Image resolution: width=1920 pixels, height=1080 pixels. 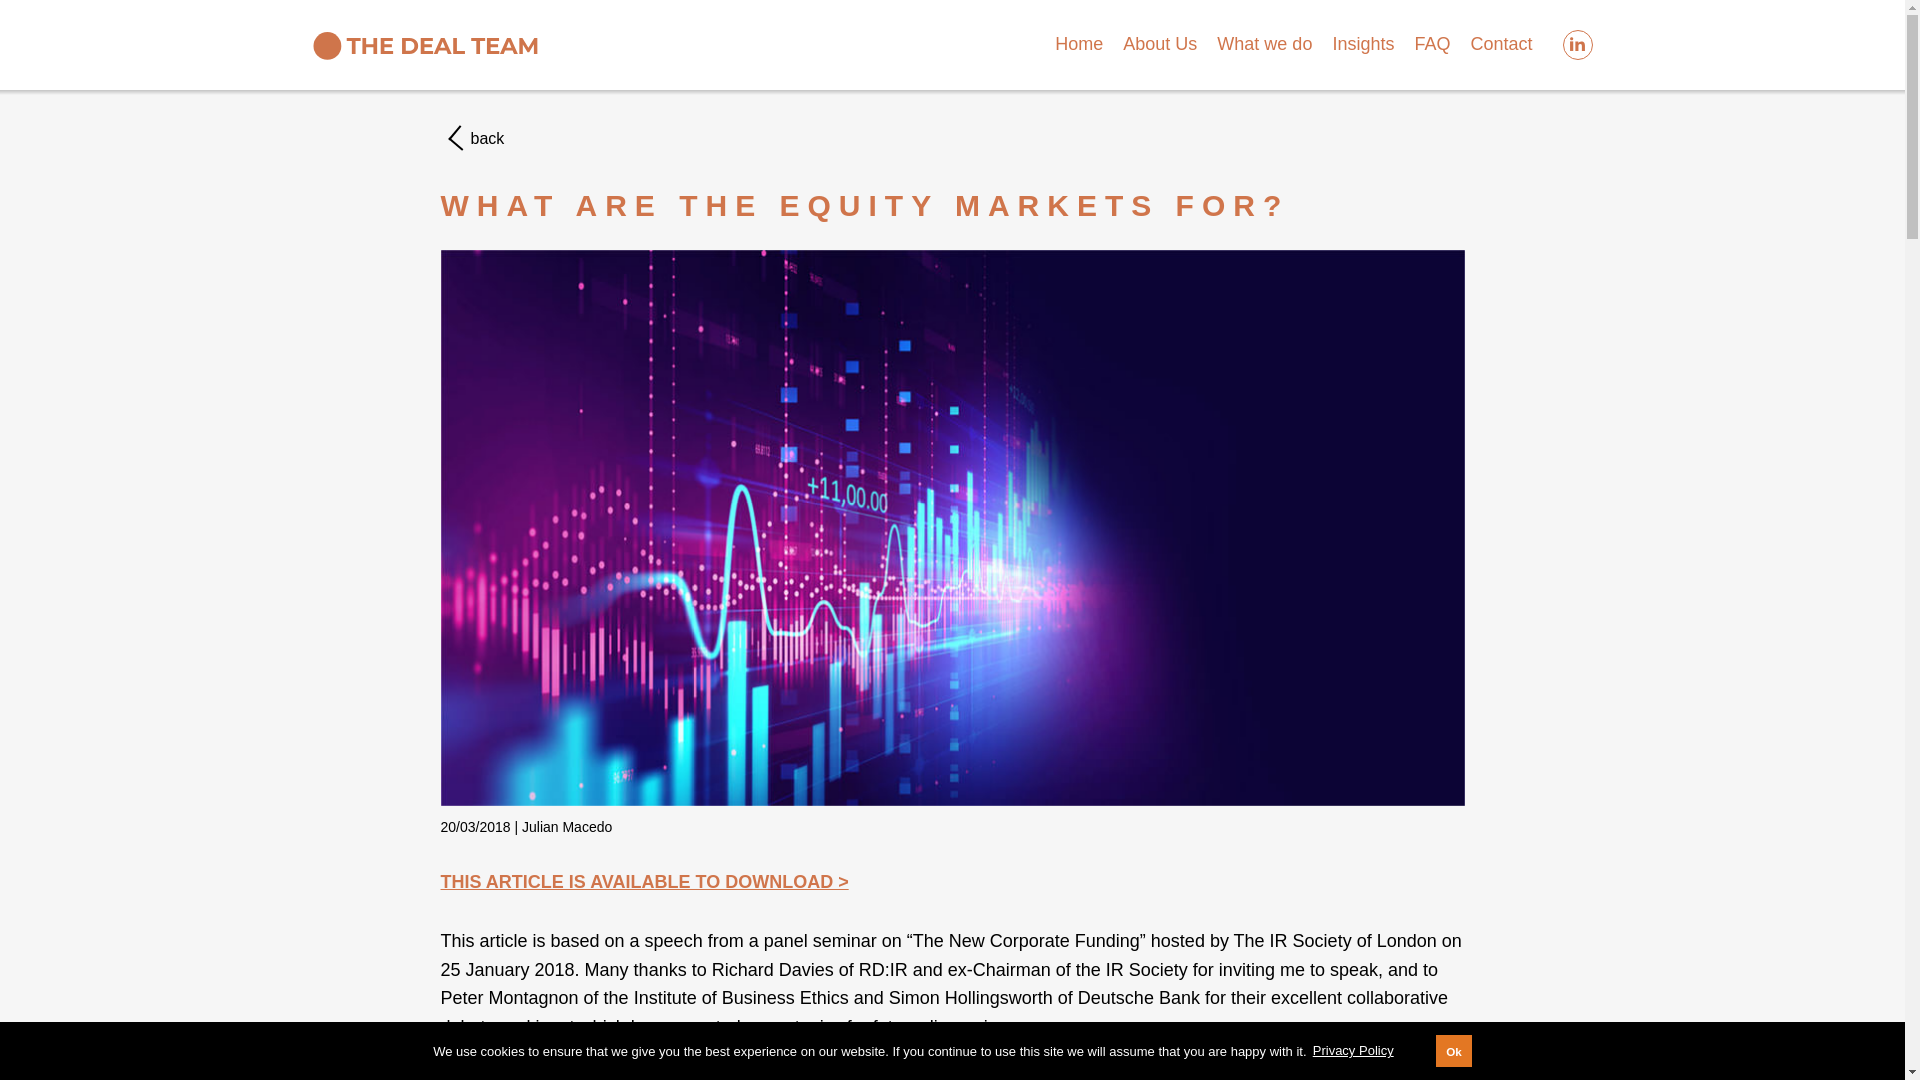 I want to click on Privacy Policy, so click(x=1352, y=1051).